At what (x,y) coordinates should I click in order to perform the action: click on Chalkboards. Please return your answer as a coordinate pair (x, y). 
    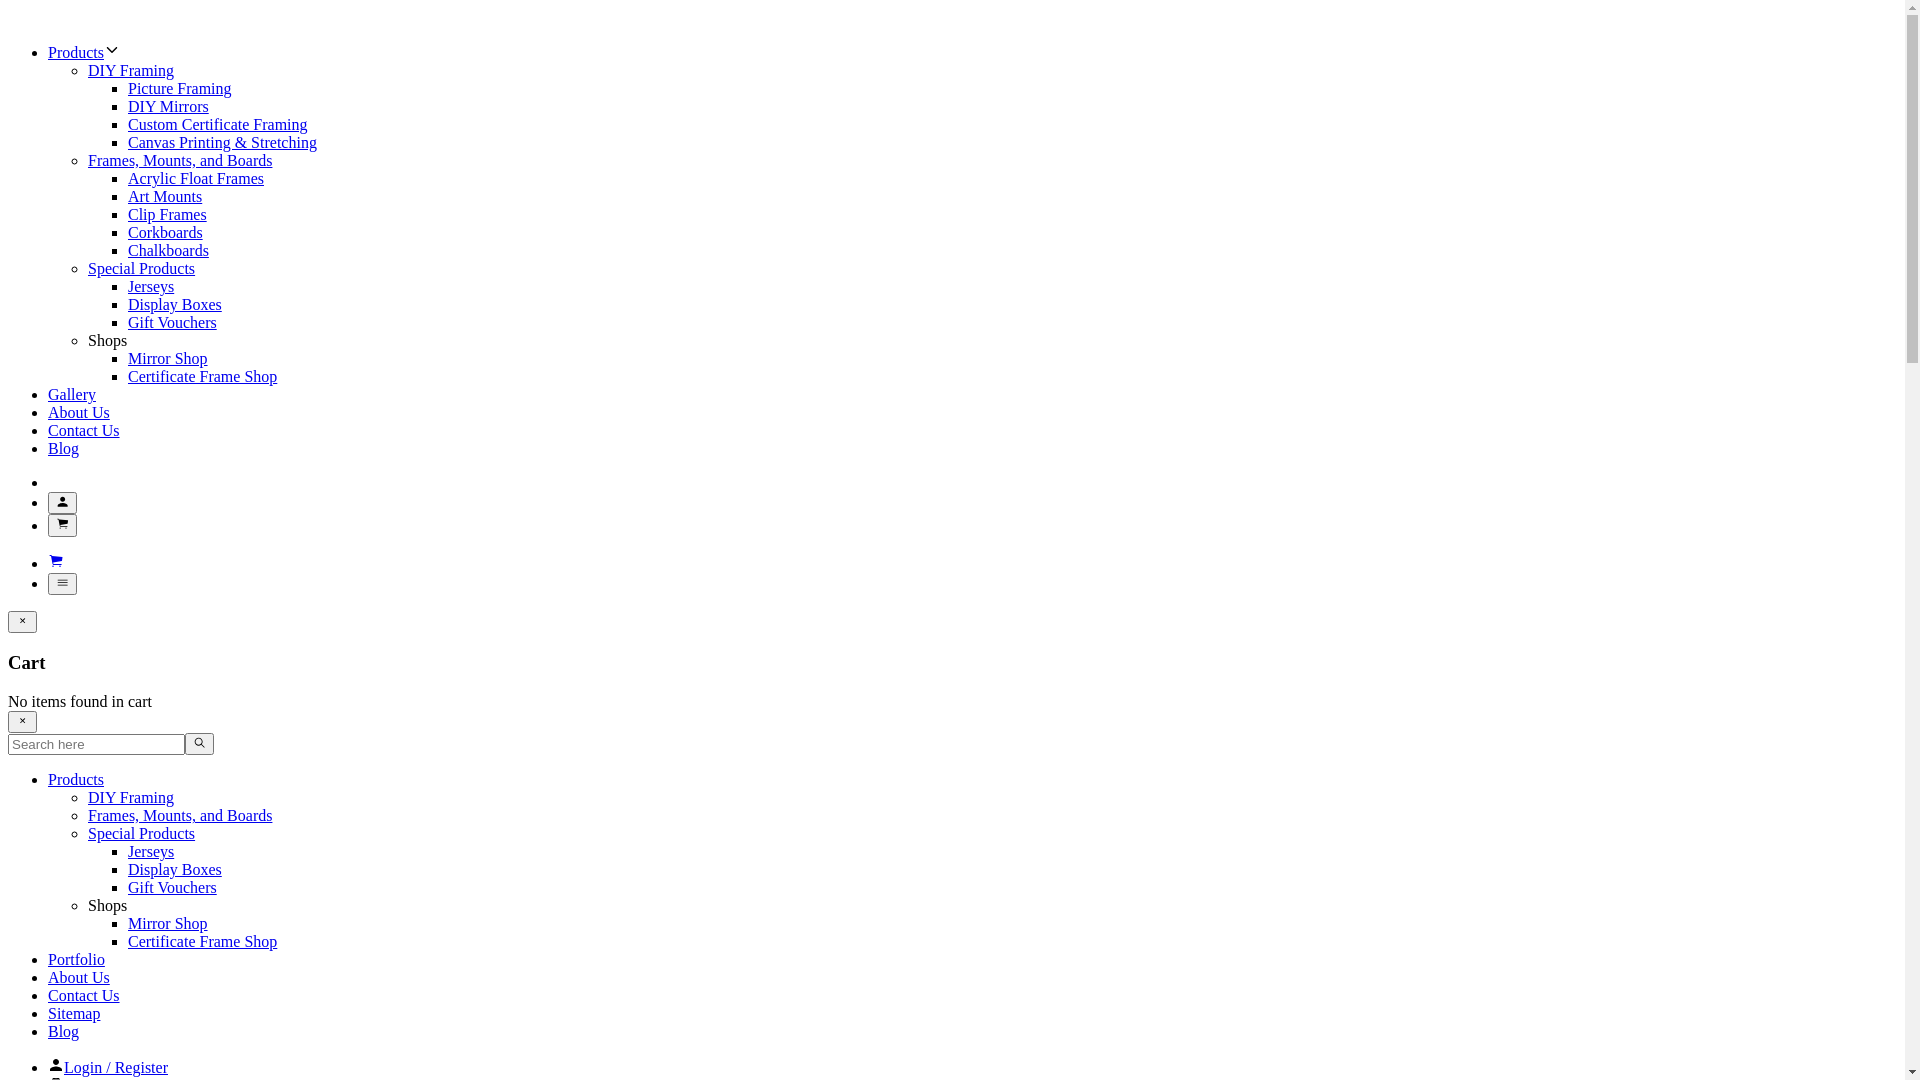
    Looking at the image, I should click on (168, 250).